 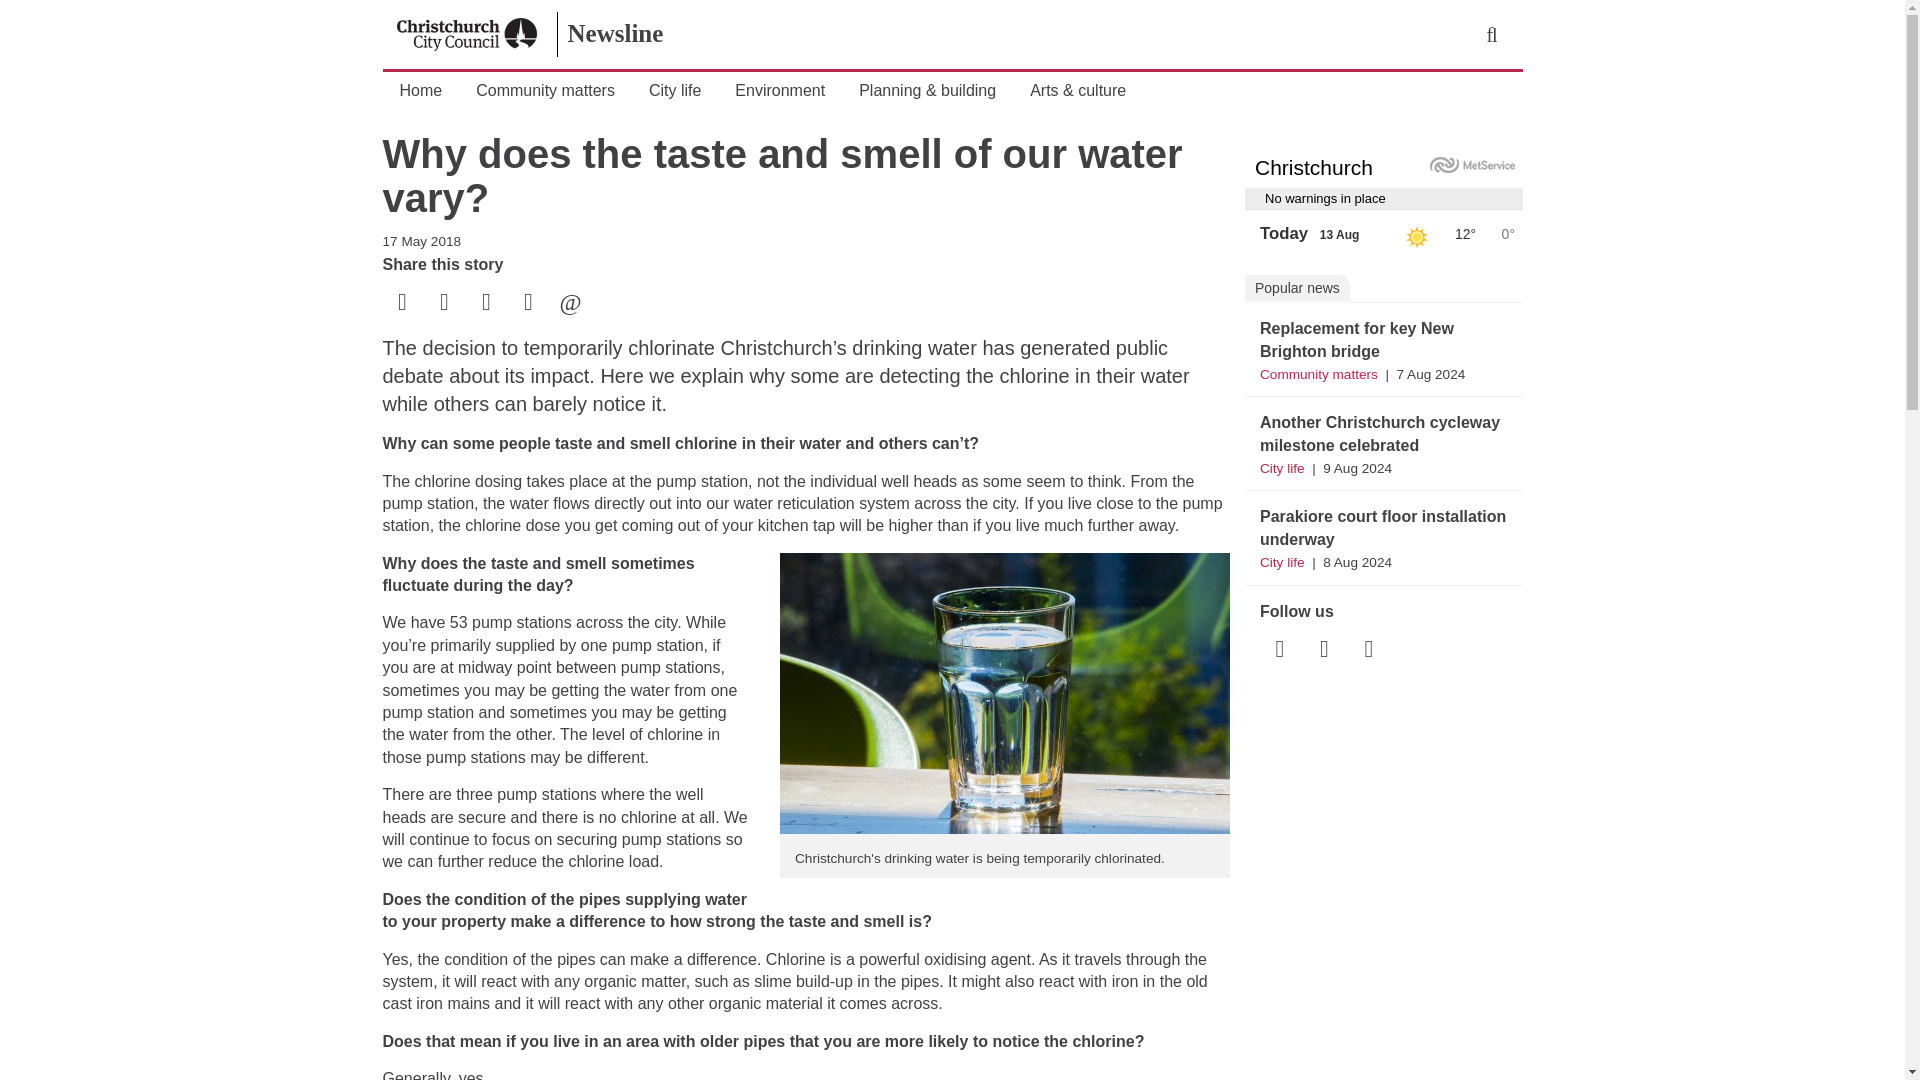 What do you see at coordinates (1282, 562) in the screenshot?
I see `City life` at bounding box center [1282, 562].